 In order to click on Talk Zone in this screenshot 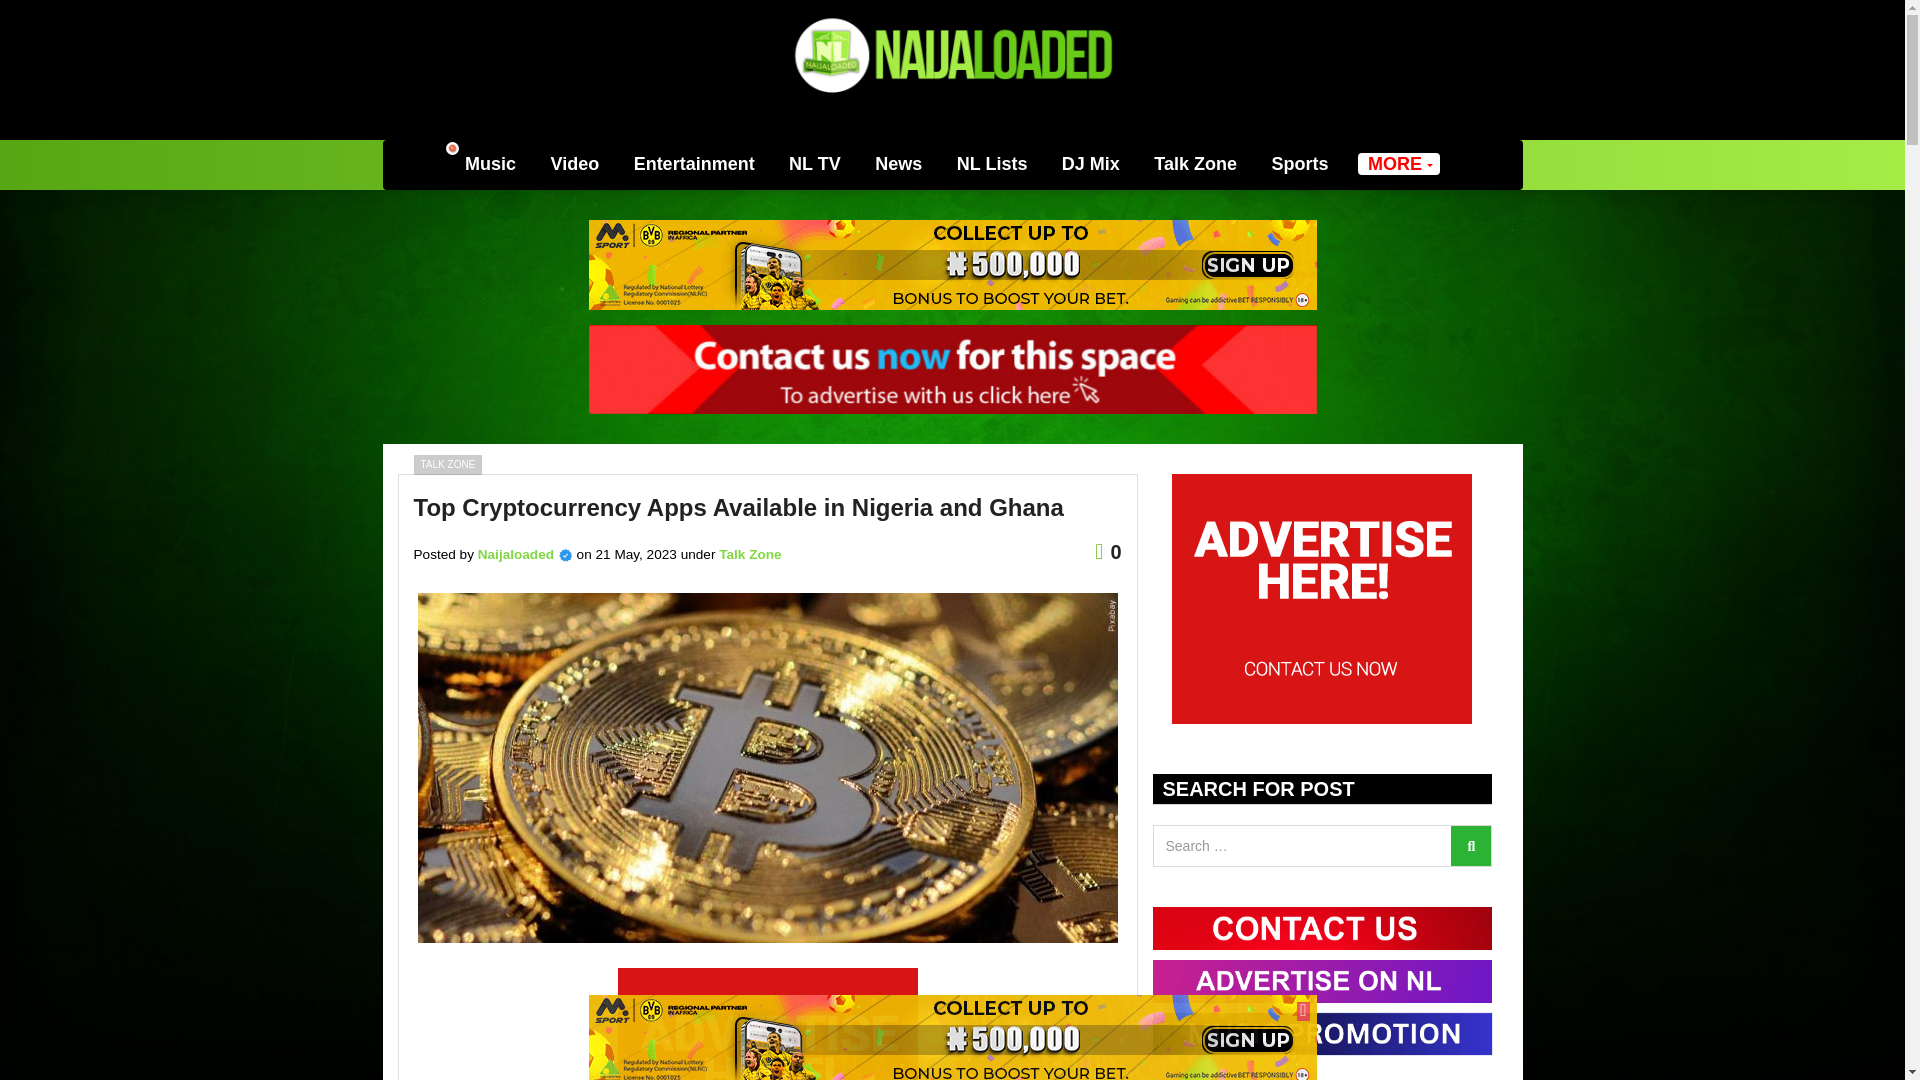, I will do `click(1194, 164)`.